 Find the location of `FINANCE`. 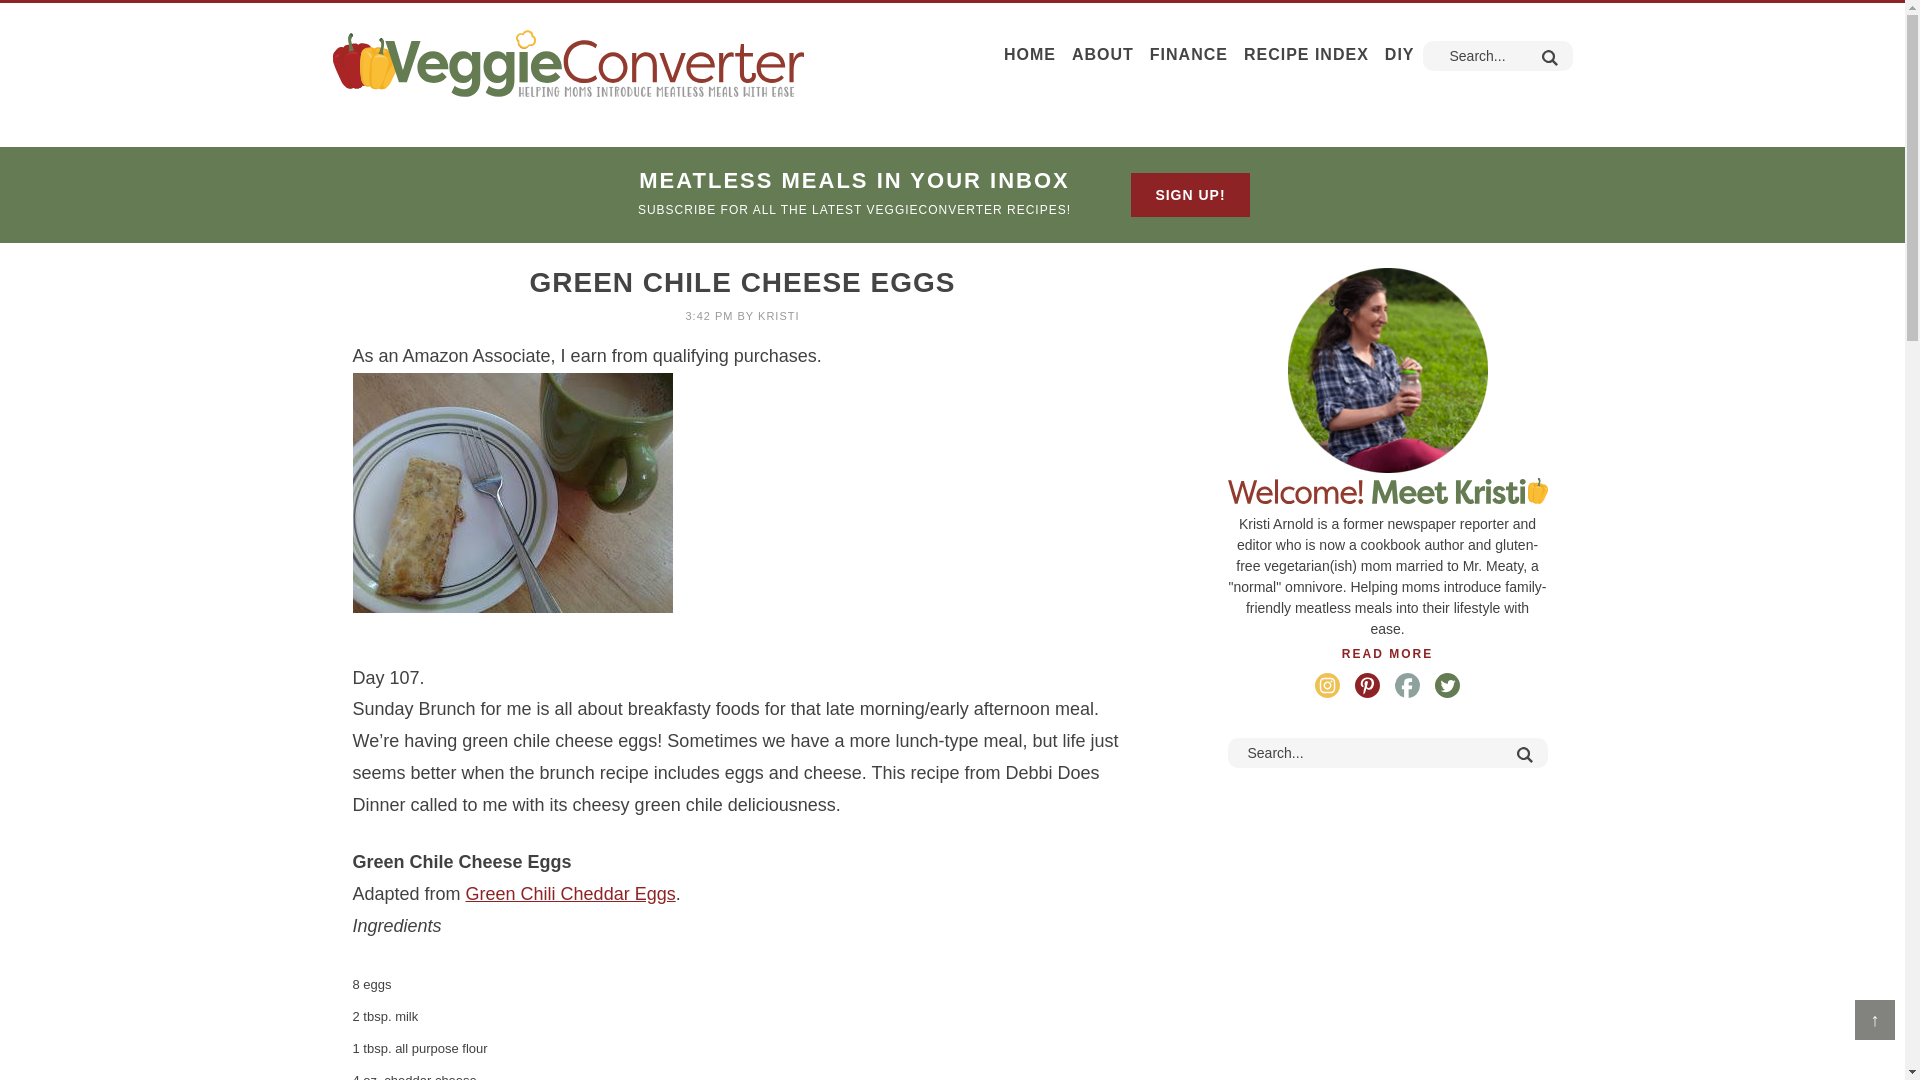

FINANCE is located at coordinates (1189, 55).